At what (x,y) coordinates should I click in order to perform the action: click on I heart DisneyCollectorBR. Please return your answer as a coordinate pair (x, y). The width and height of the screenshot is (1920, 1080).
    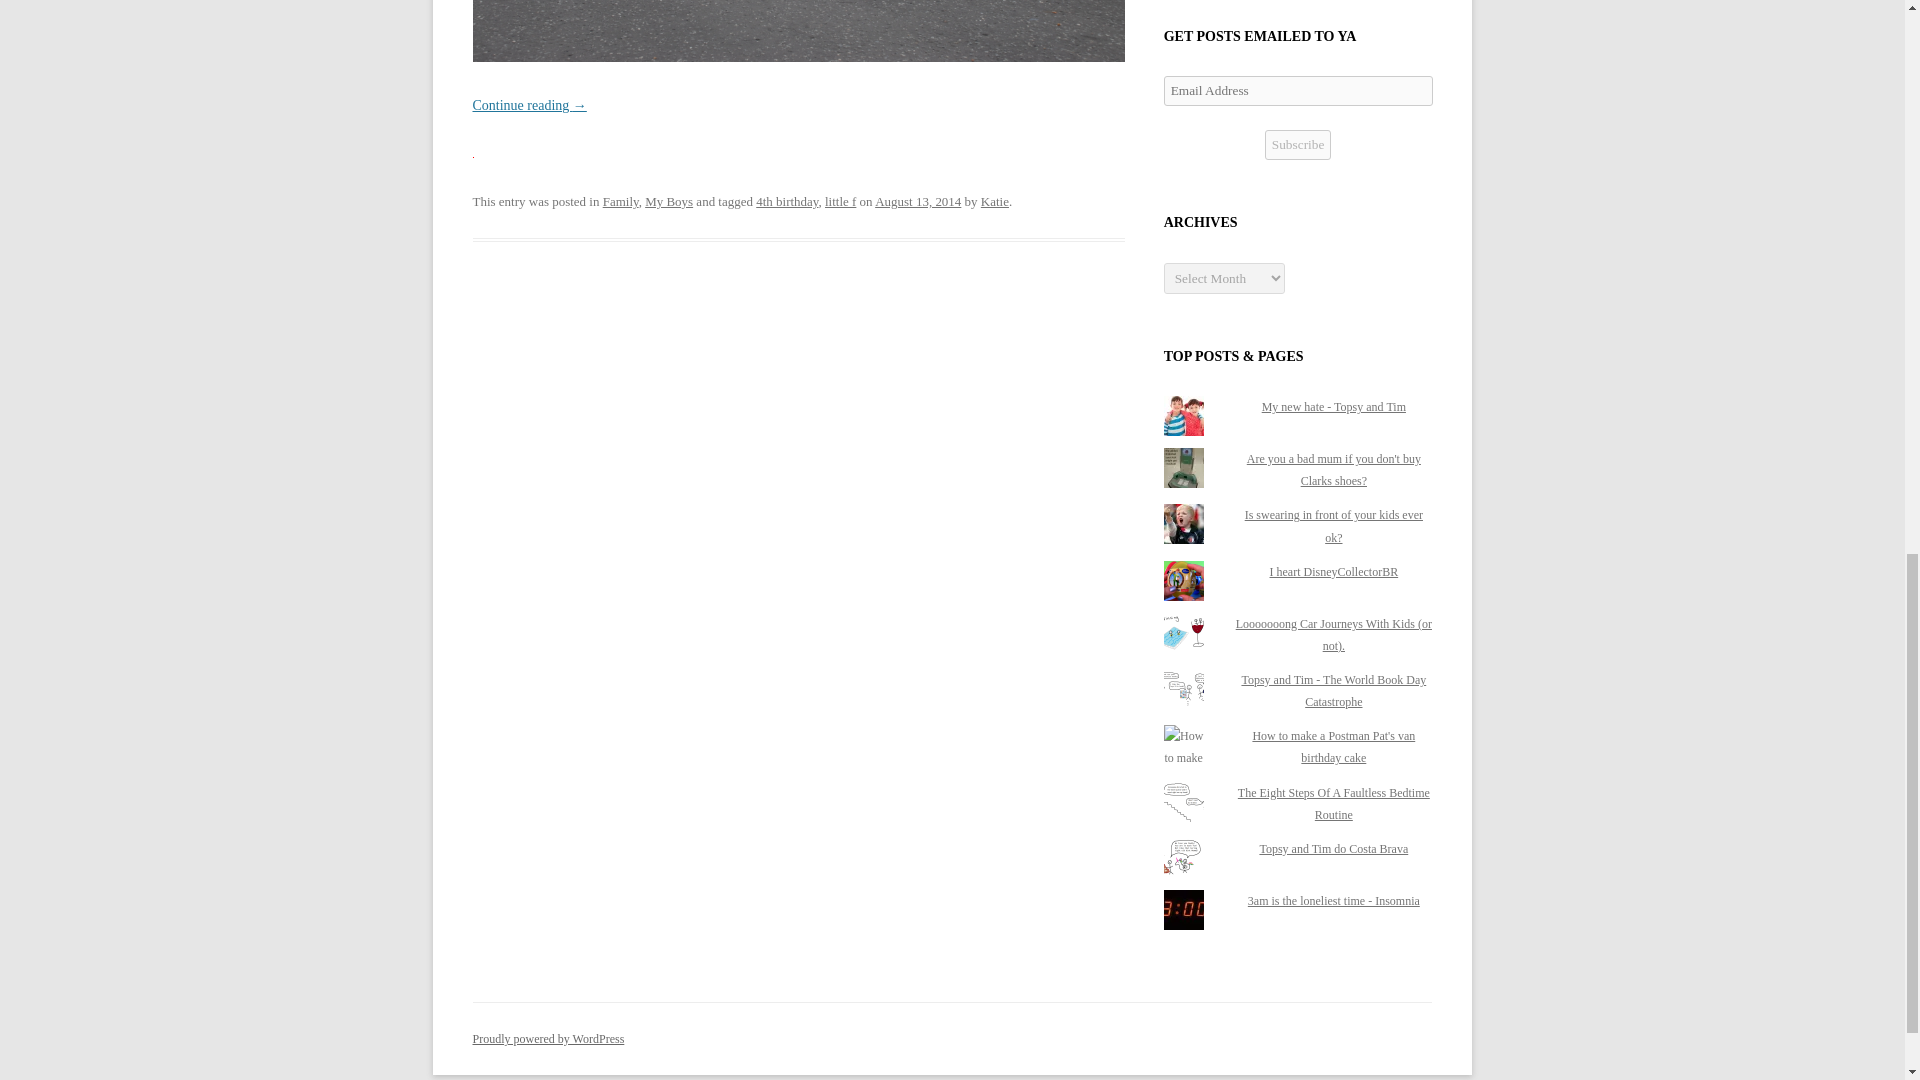
    Looking at the image, I should click on (1334, 571).